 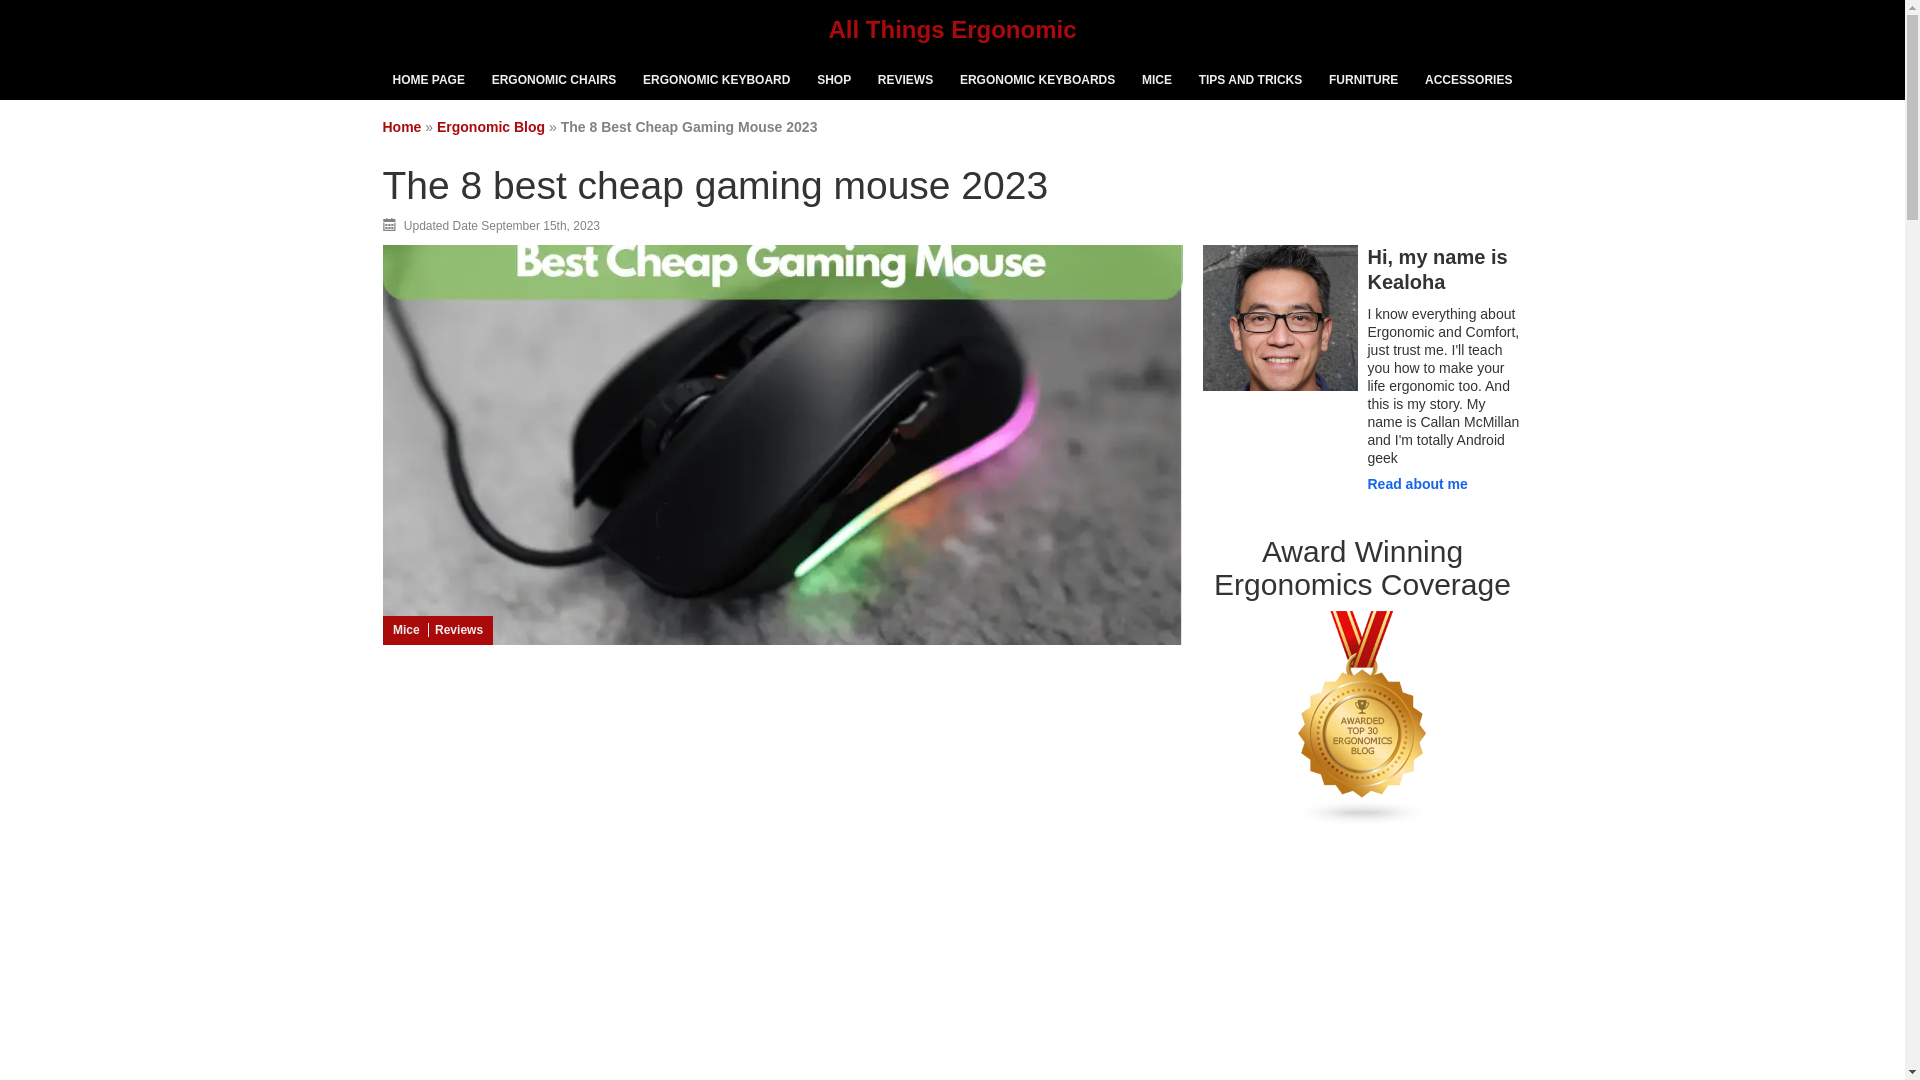 What do you see at coordinates (1038, 80) in the screenshot?
I see `ERGONOMIC KEYBOARDS` at bounding box center [1038, 80].